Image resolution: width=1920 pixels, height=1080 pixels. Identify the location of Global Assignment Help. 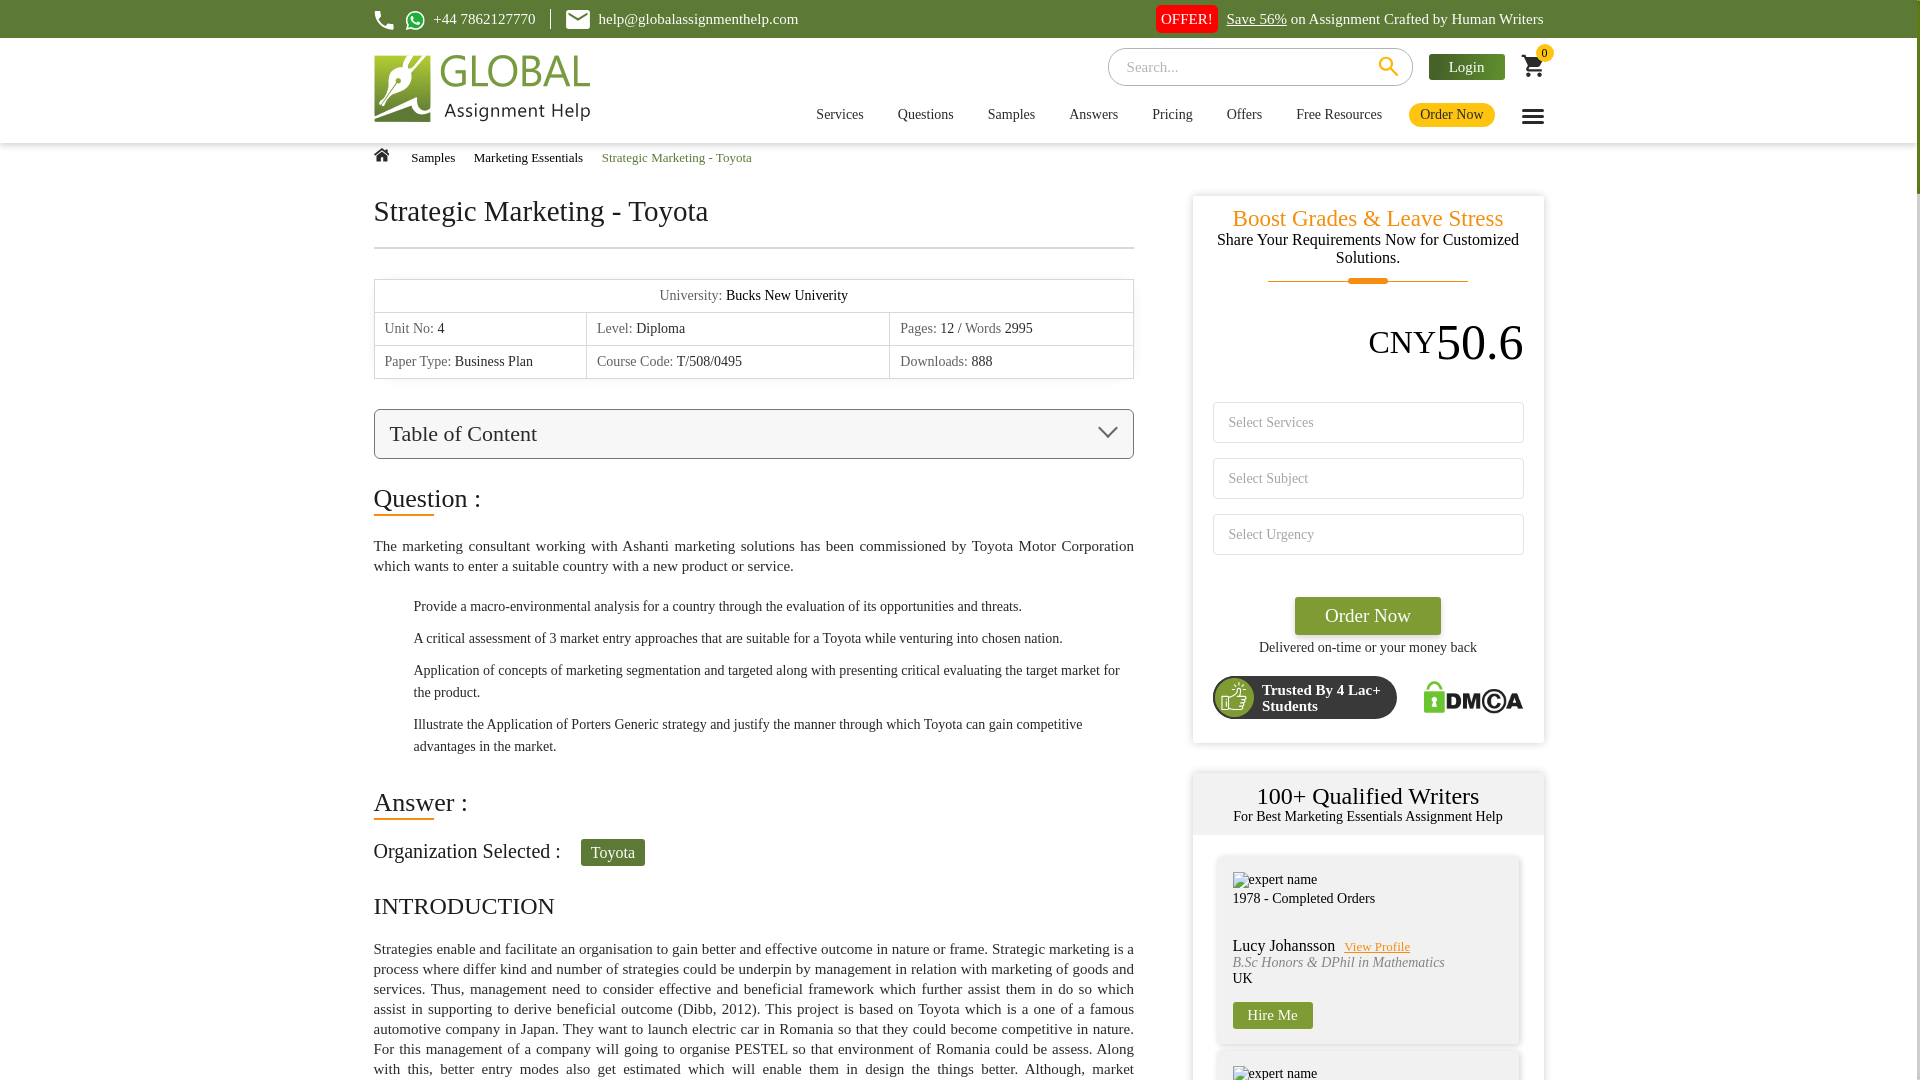
(482, 90).